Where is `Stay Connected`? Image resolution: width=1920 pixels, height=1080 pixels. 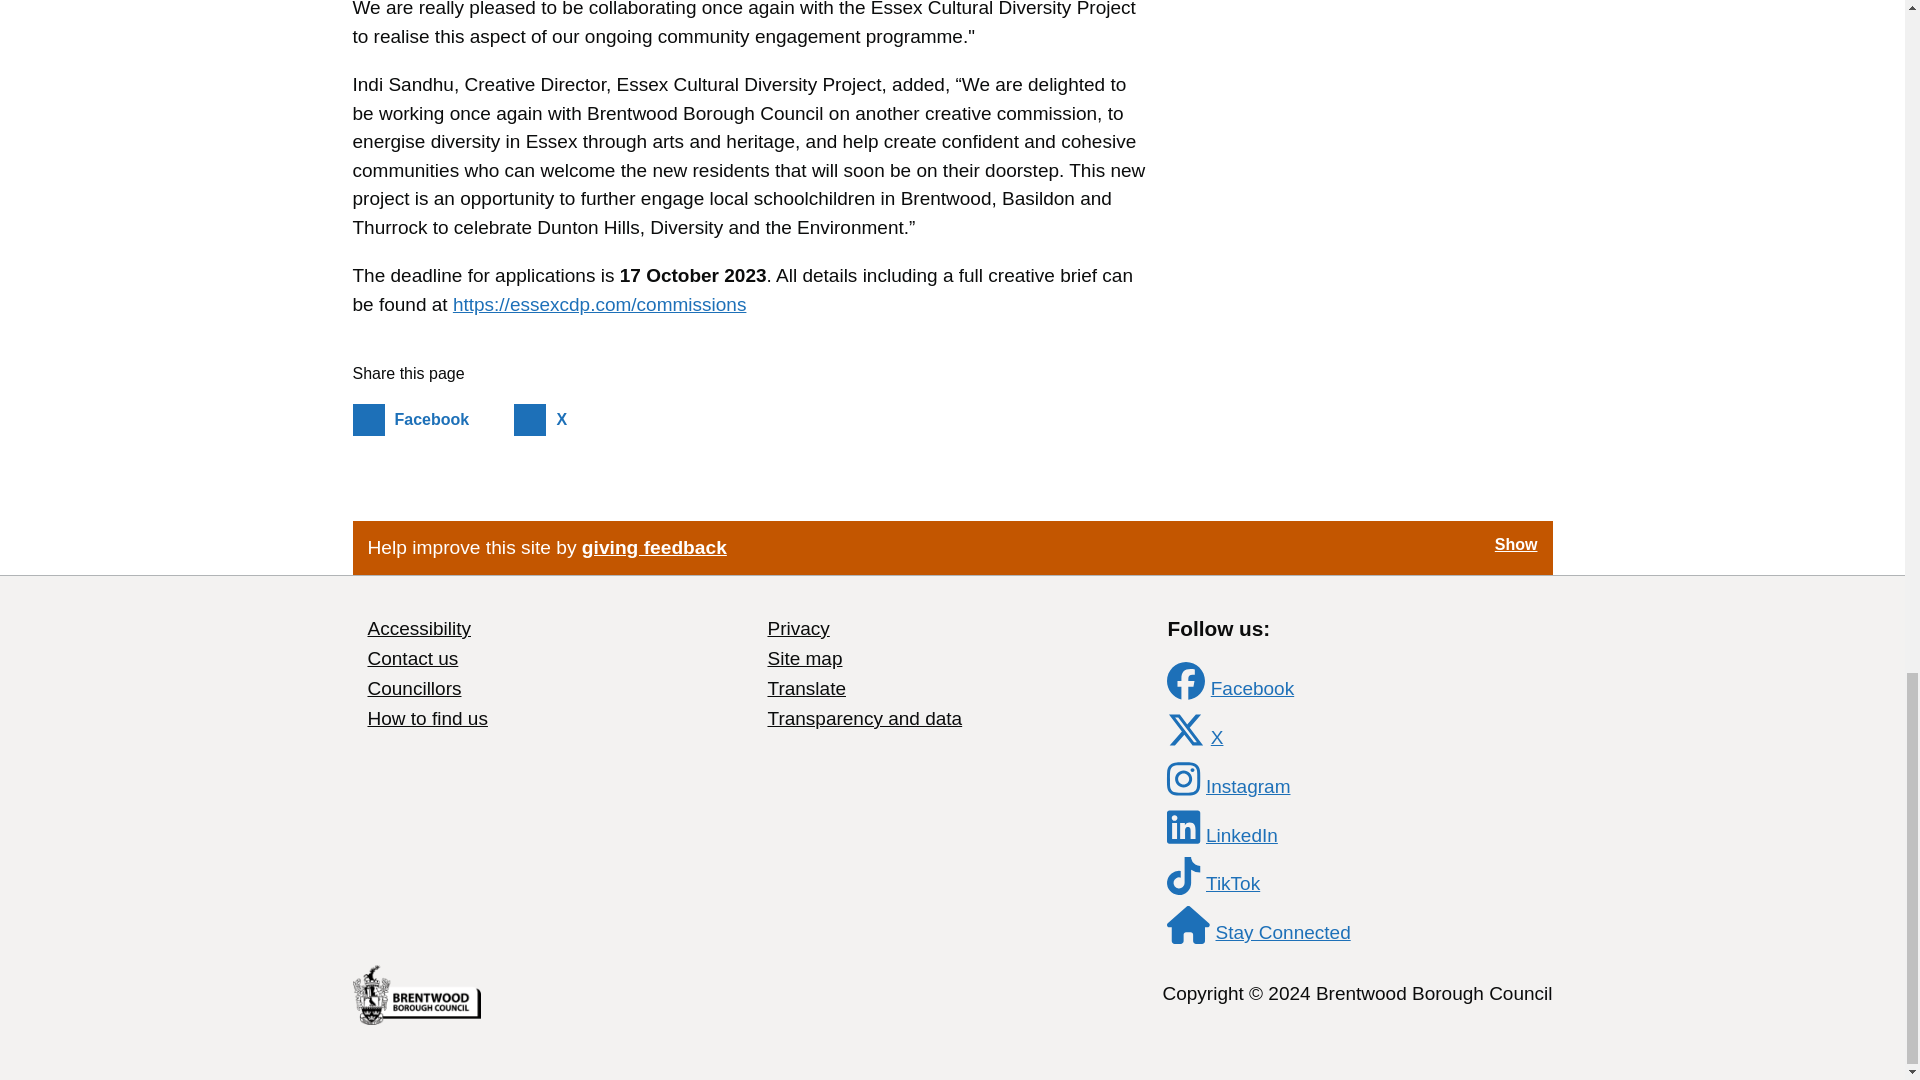
Stay Connected is located at coordinates (1188, 926).